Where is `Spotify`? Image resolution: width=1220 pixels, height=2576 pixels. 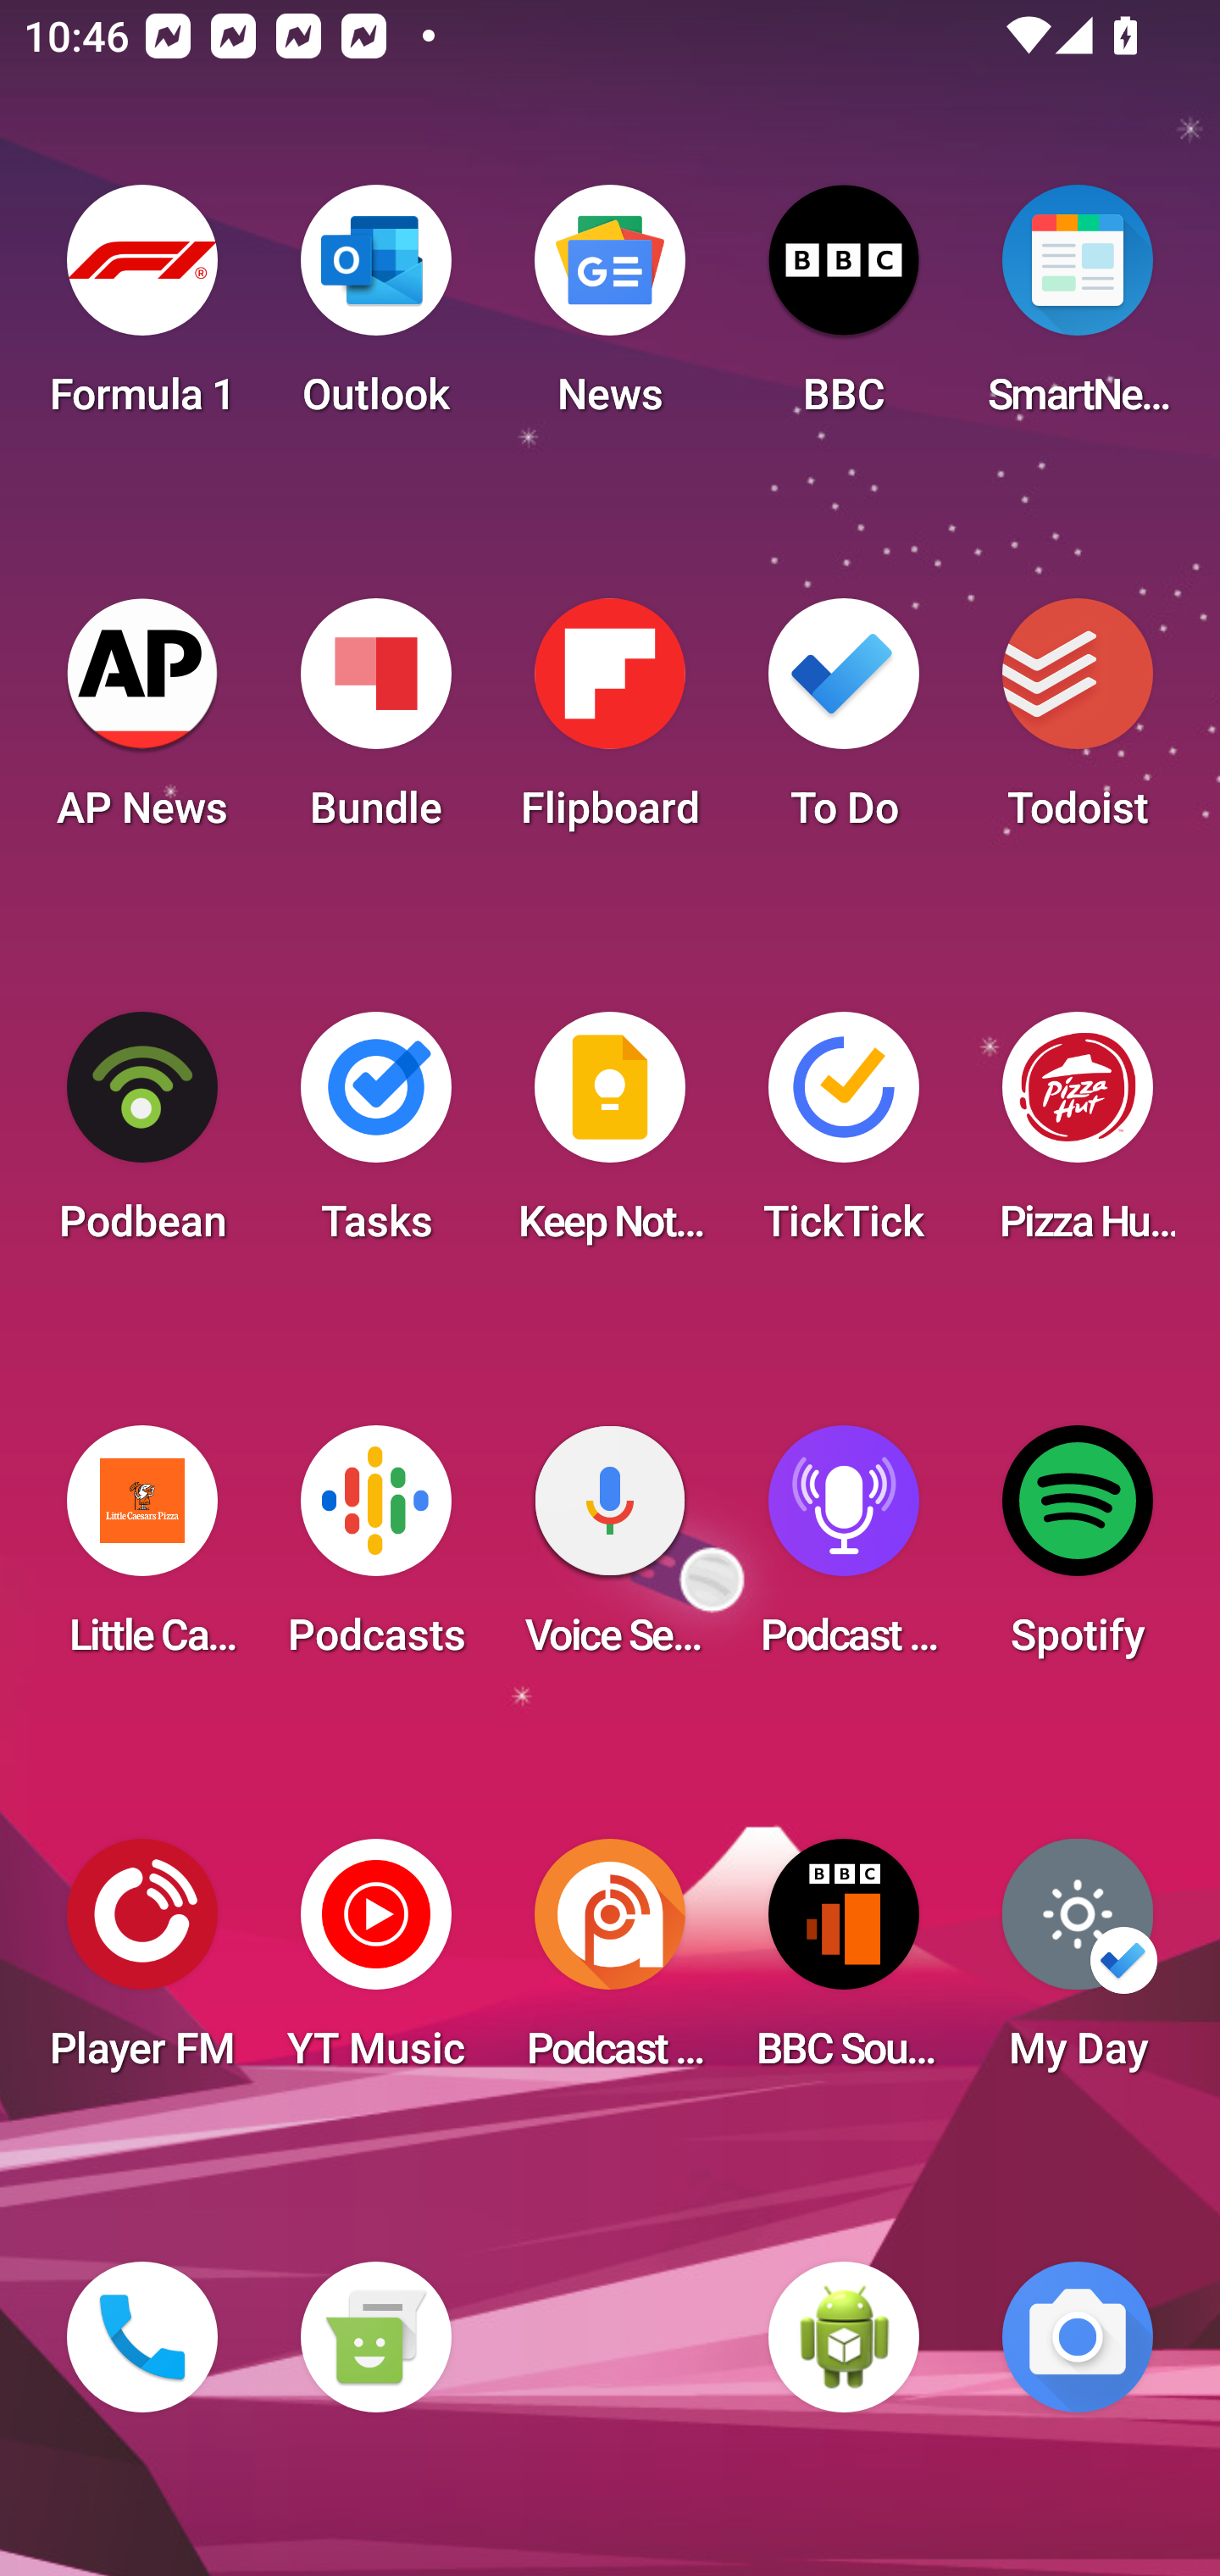
Spotify is located at coordinates (1078, 1551).